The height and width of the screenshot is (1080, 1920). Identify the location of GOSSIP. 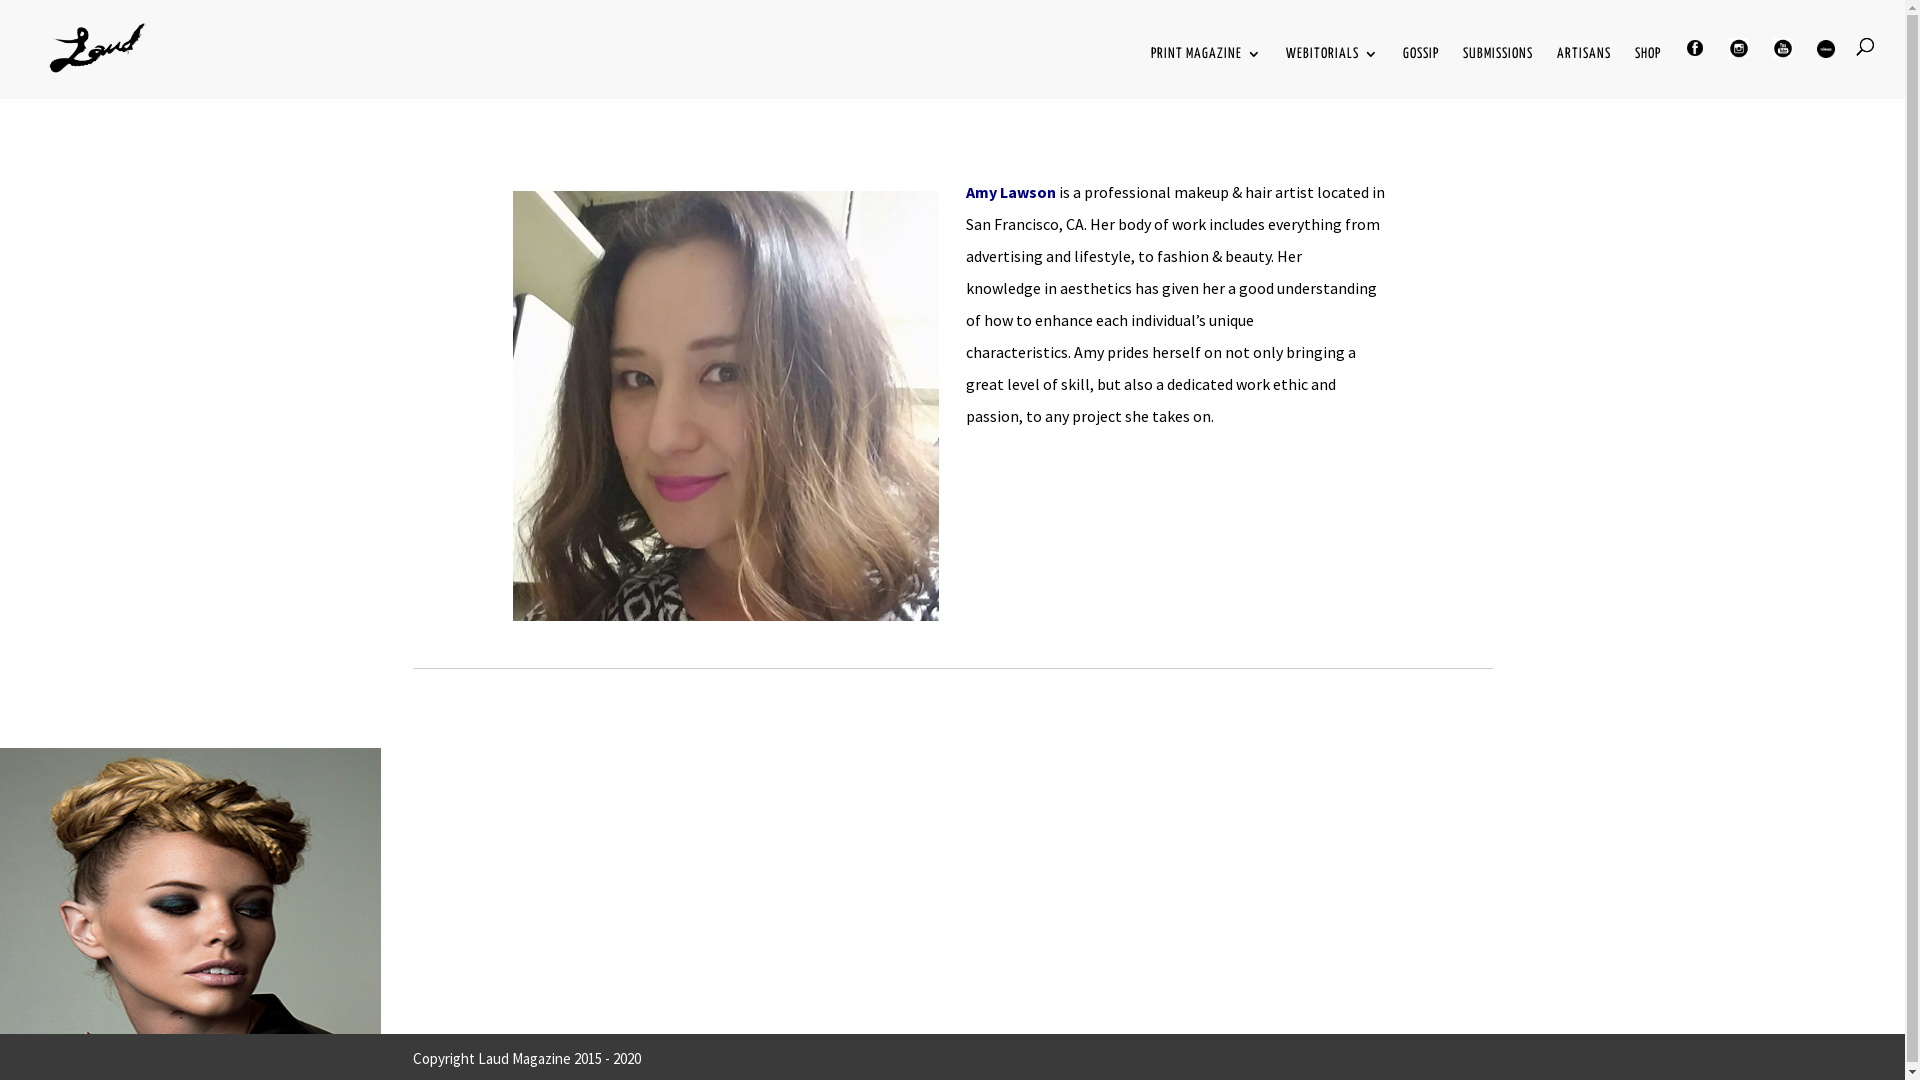
(1421, 73).